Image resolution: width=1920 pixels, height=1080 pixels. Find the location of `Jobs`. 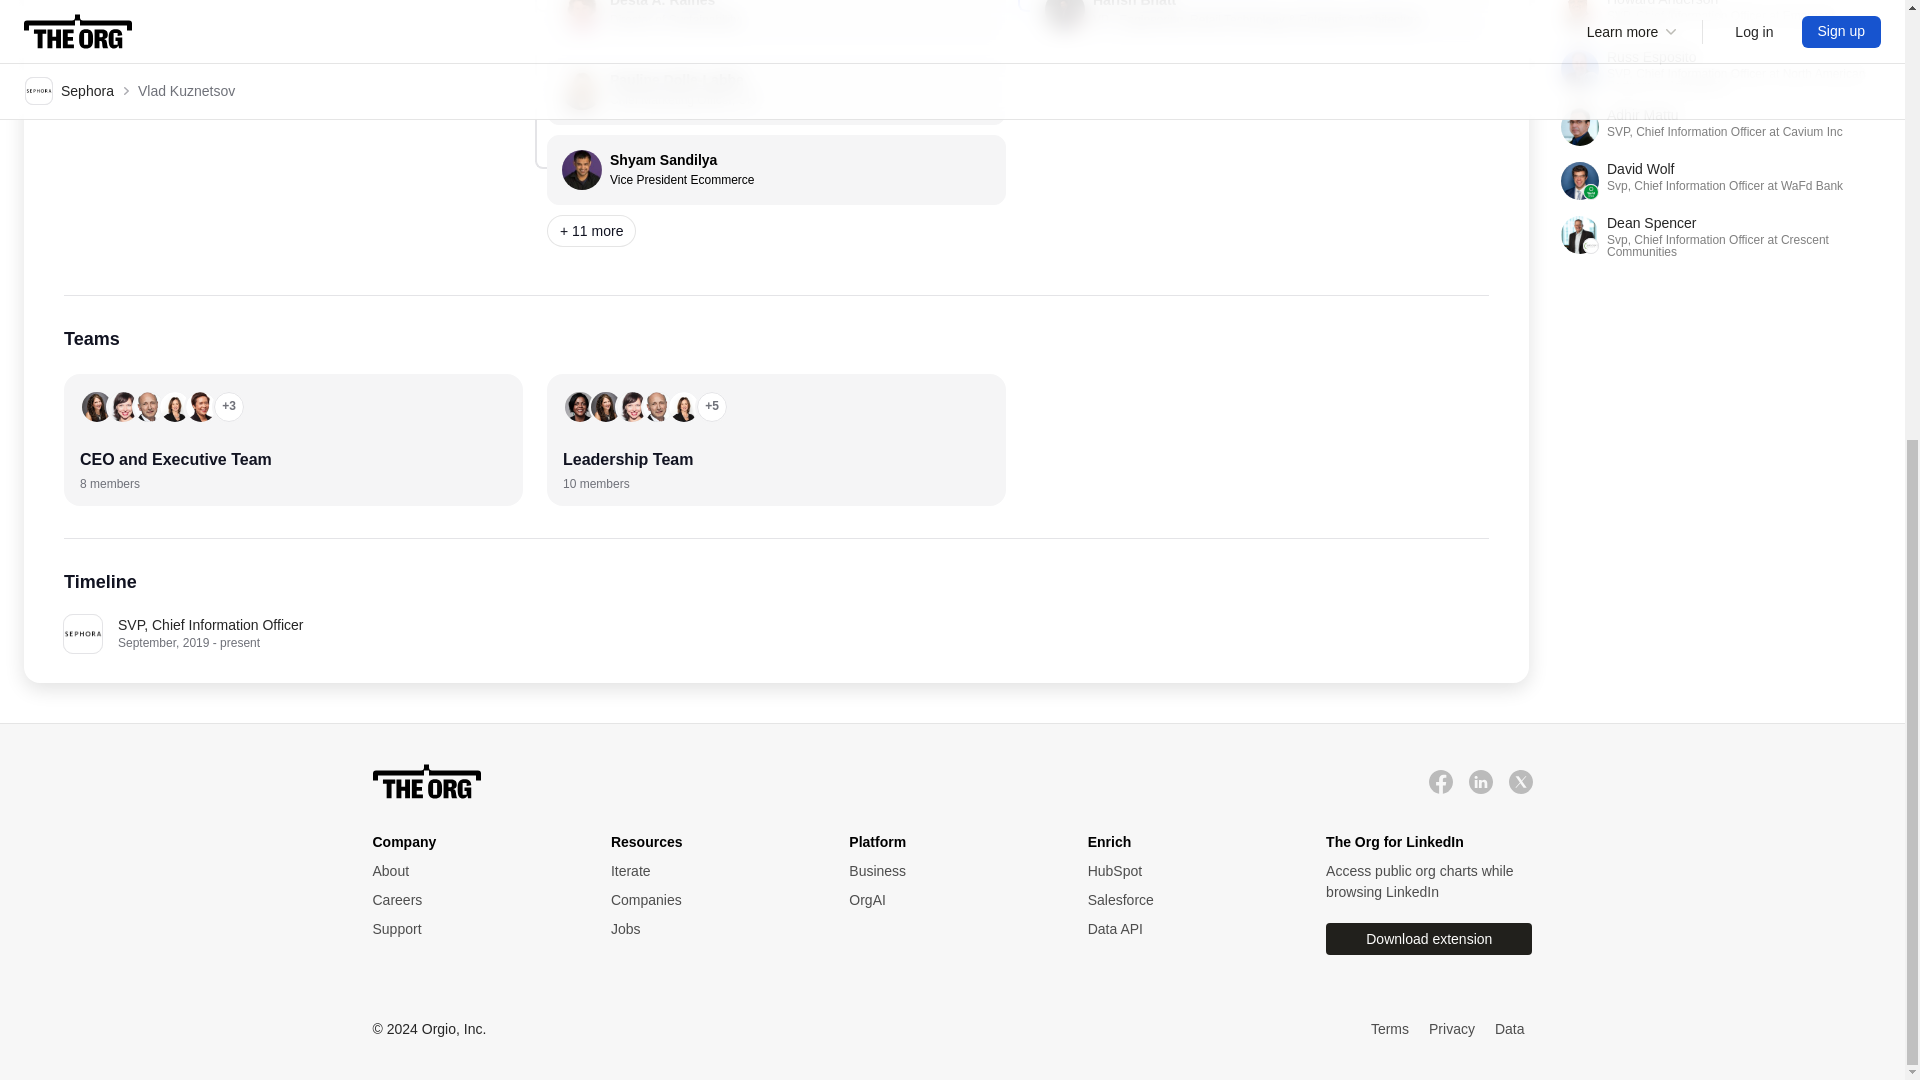

Jobs is located at coordinates (426, 782).